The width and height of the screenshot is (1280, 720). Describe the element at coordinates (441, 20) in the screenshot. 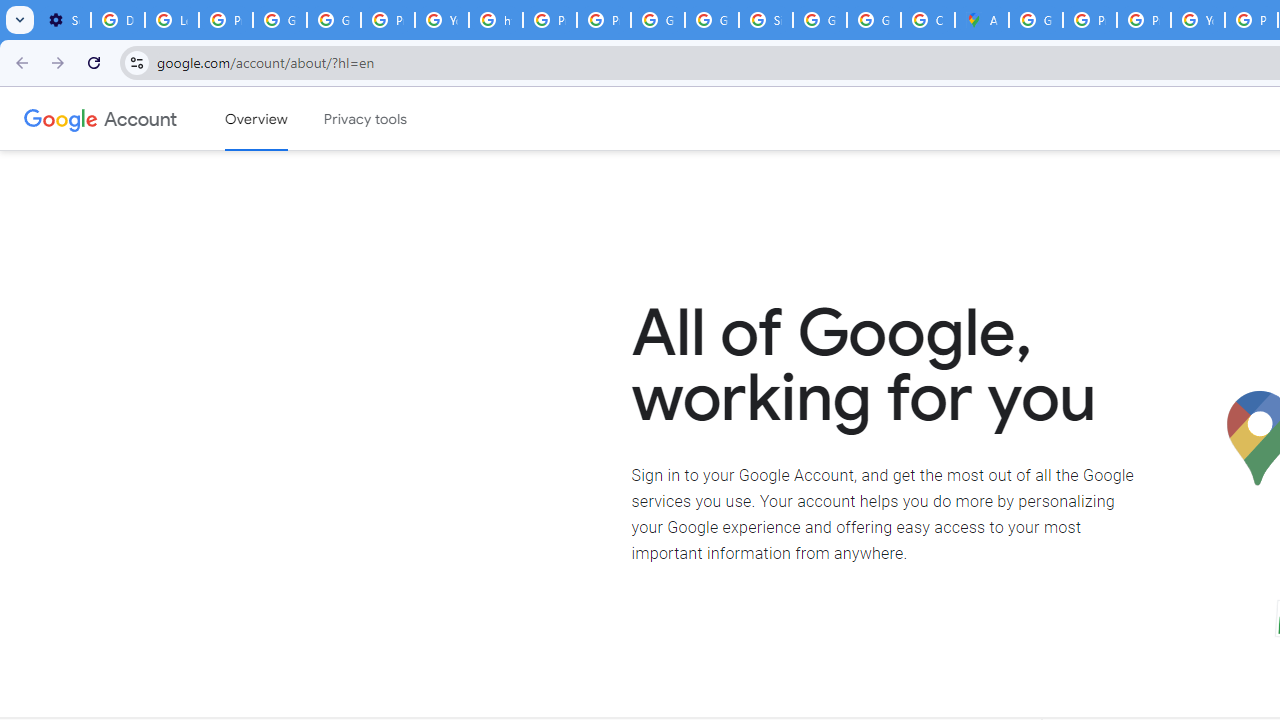

I see `YouTube` at that location.